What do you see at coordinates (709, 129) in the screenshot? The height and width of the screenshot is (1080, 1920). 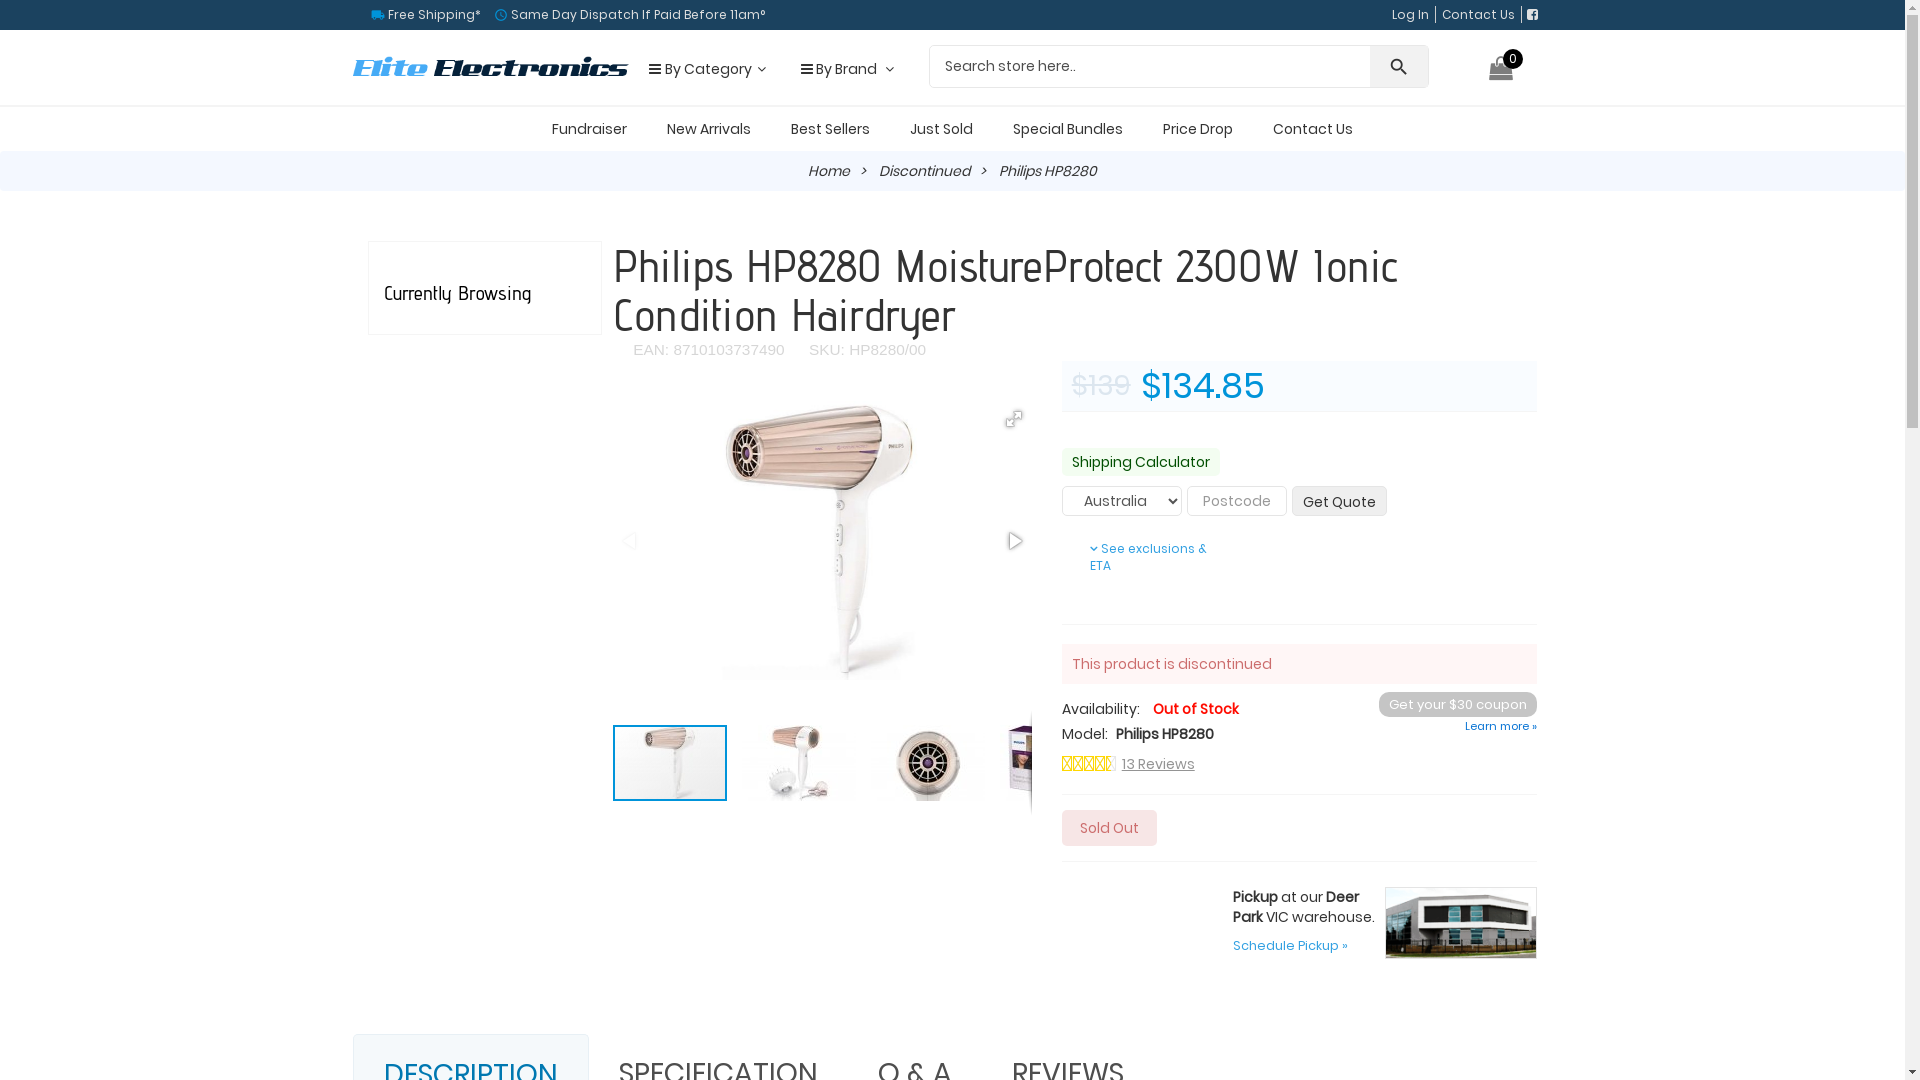 I see `New Arrivals` at bounding box center [709, 129].